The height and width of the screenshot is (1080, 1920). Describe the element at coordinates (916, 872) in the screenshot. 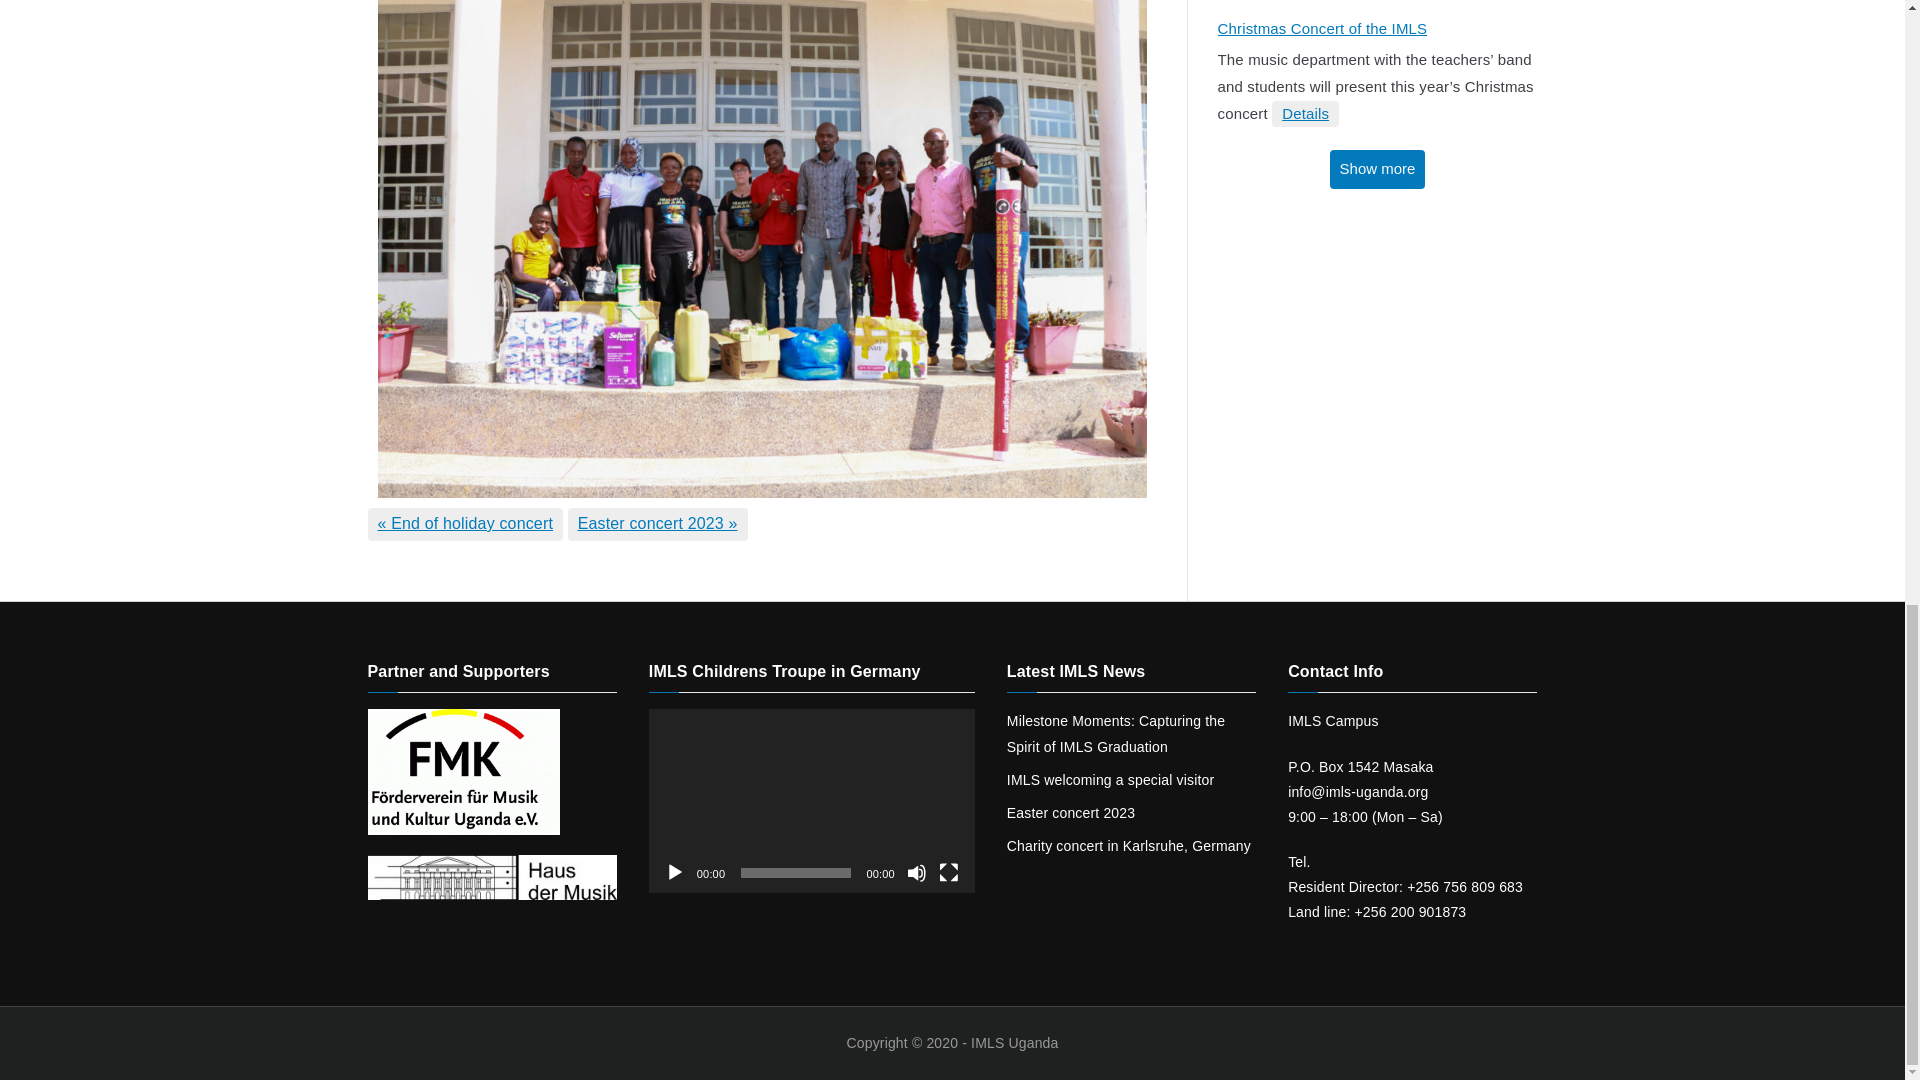

I see `Mute` at that location.